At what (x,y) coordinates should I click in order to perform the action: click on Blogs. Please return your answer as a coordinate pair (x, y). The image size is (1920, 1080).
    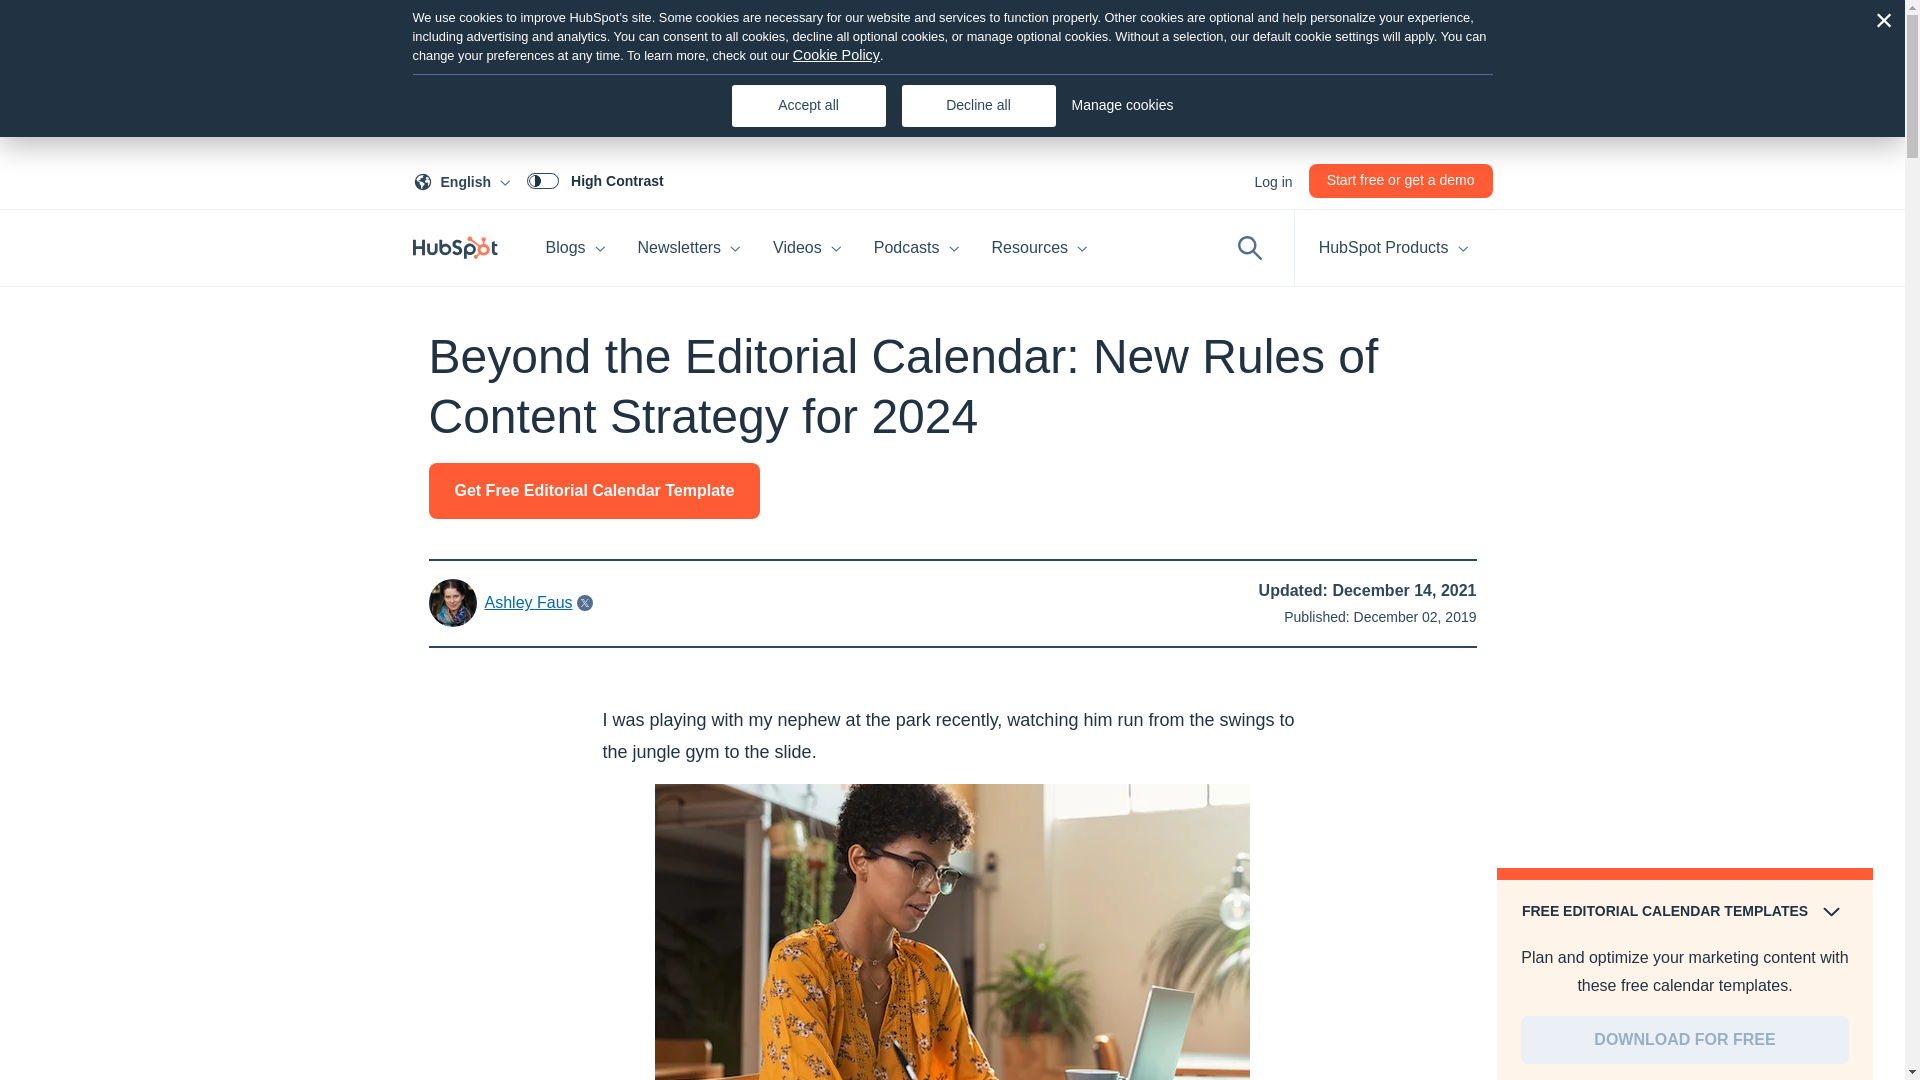
    Looking at the image, I should click on (1272, 180).